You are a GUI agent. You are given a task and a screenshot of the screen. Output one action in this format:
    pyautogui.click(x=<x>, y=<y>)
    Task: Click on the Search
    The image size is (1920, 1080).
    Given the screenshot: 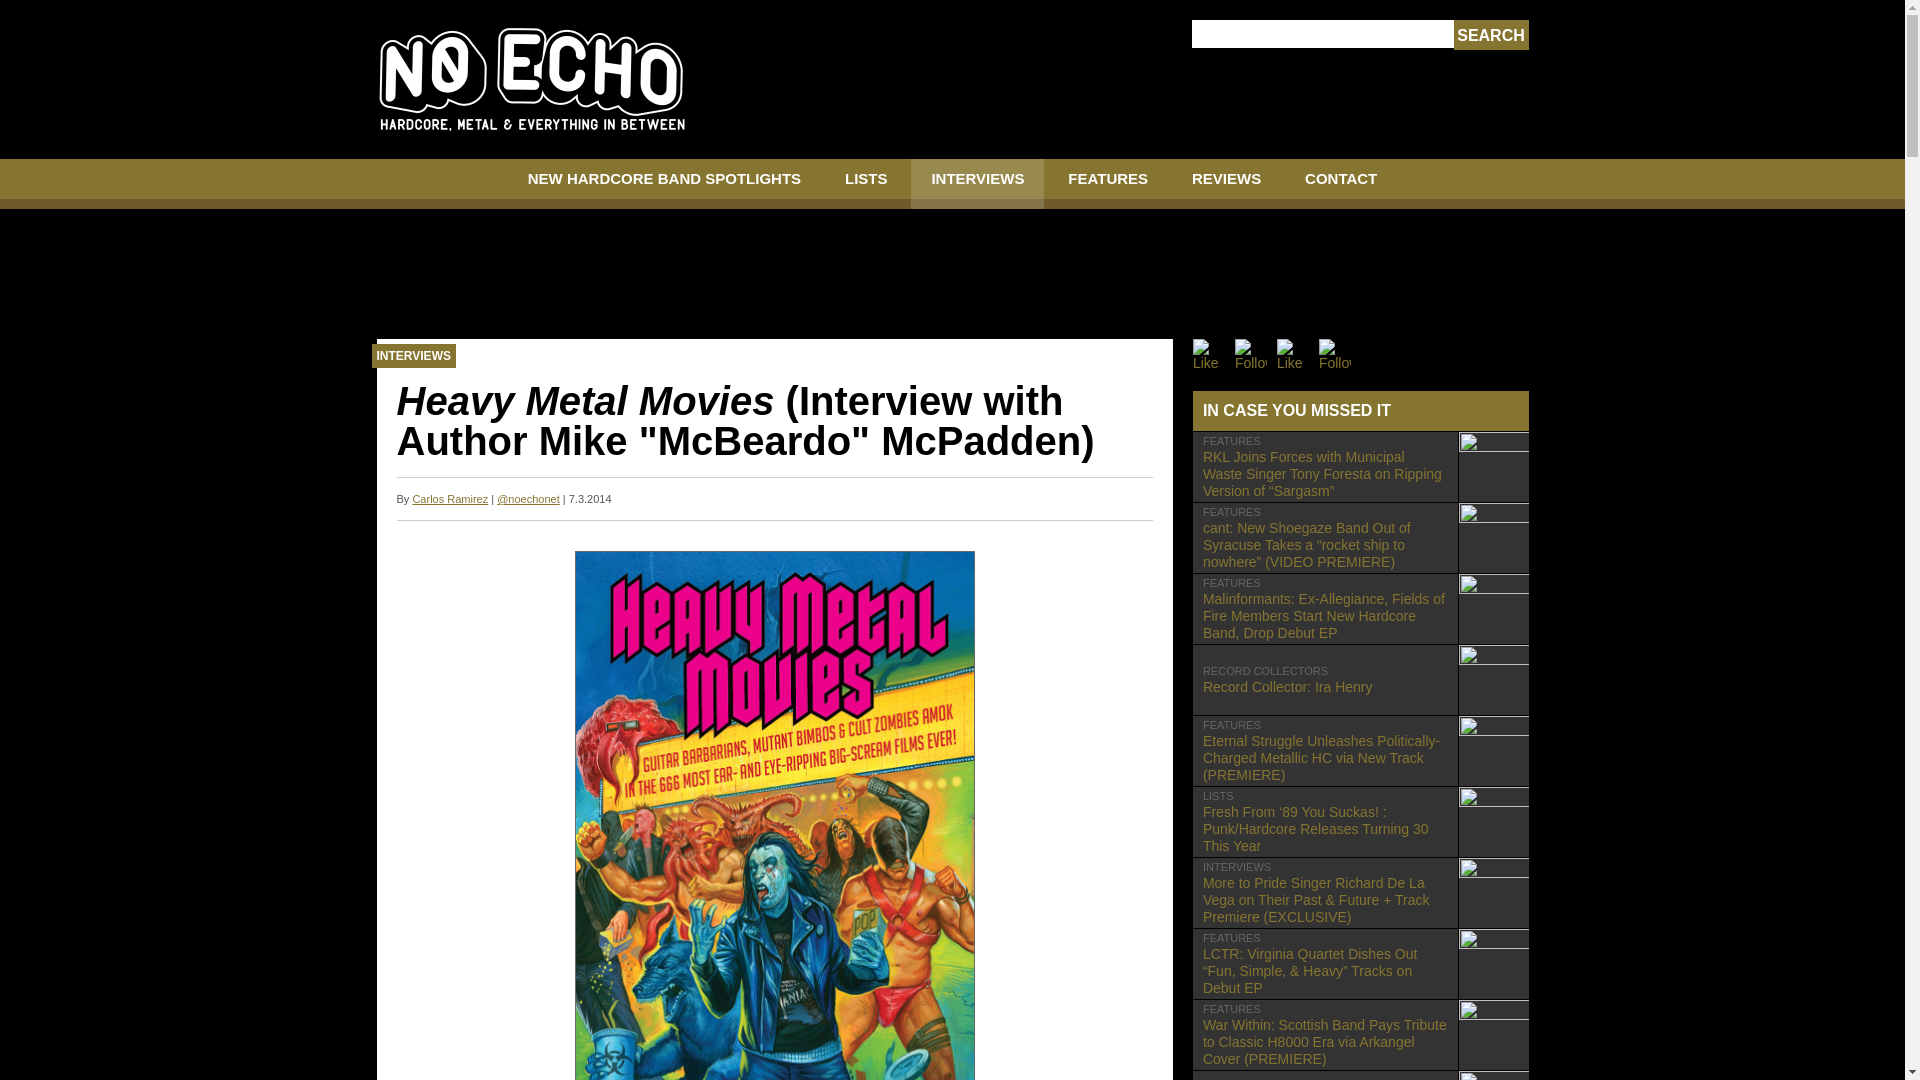 What is the action you would take?
    pyautogui.click(x=1490, y=35)
    